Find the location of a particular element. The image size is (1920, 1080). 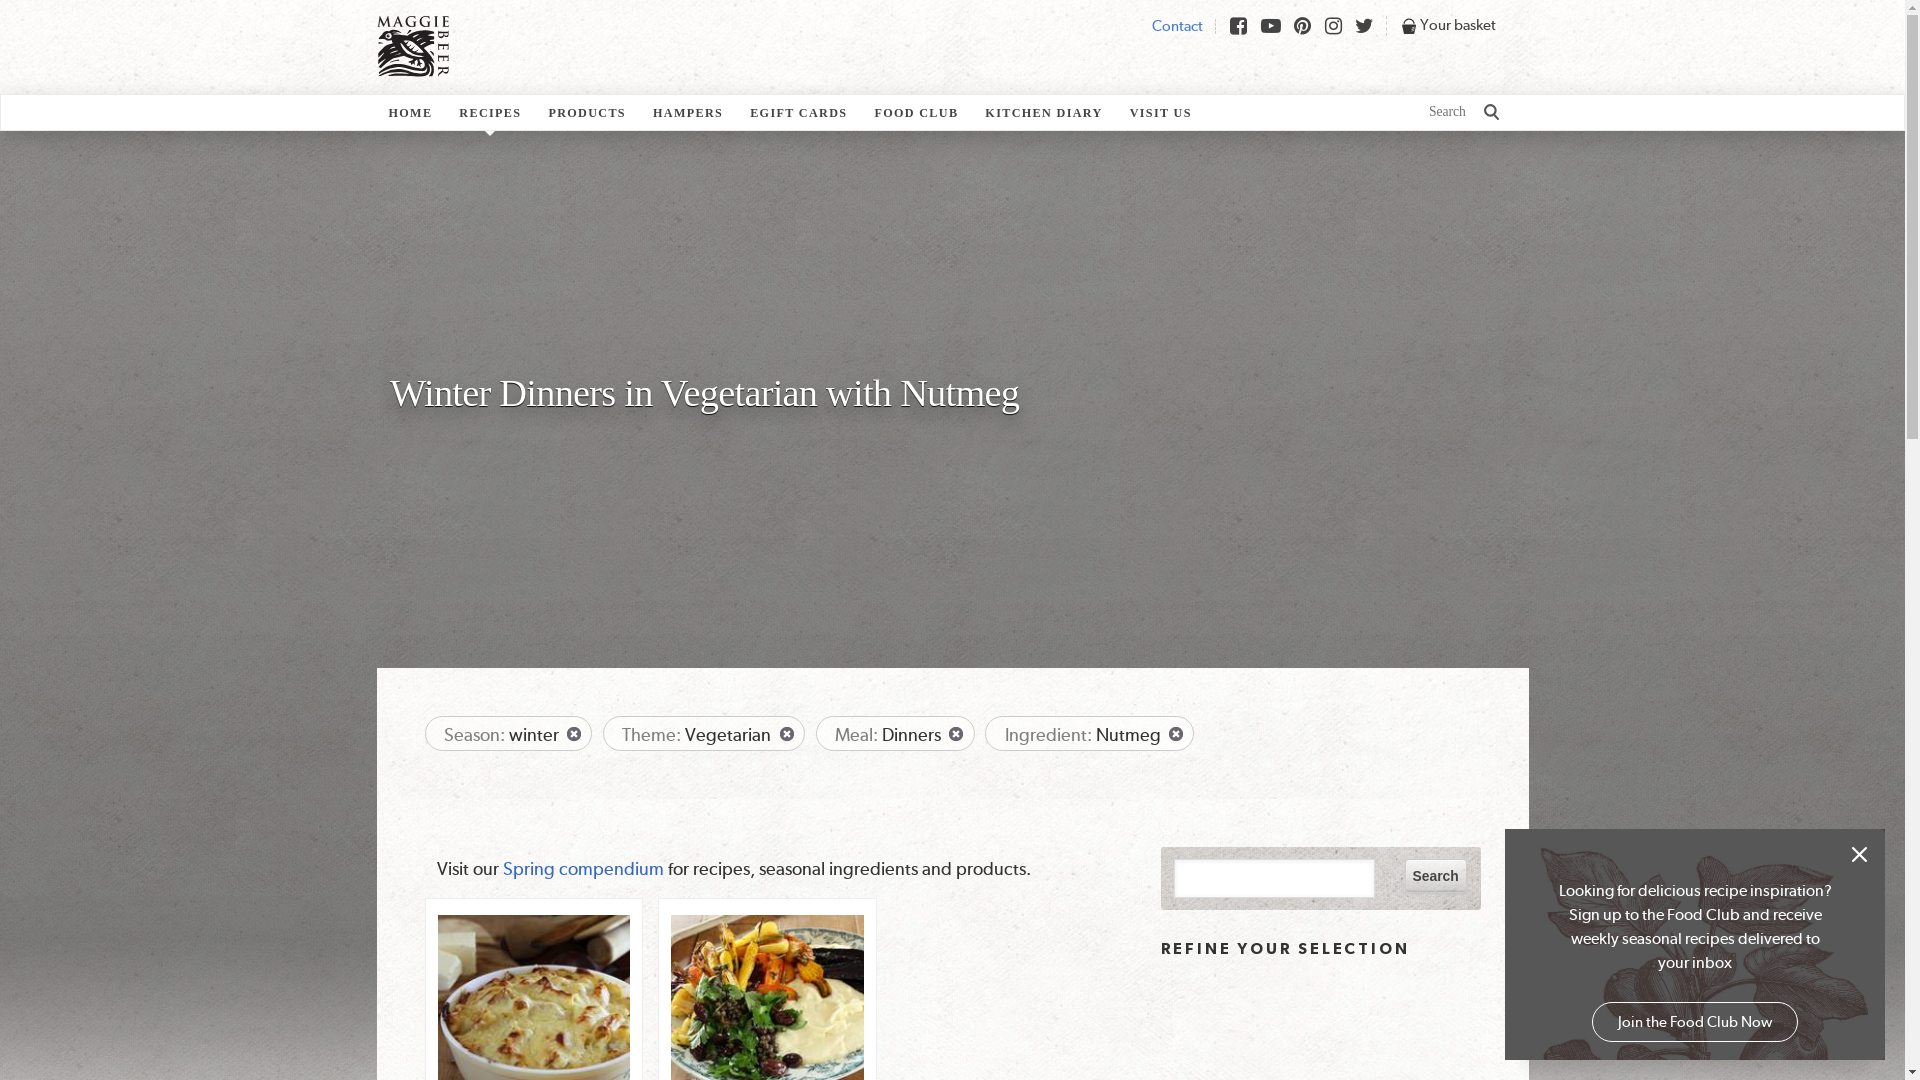

Join the Food Club Now is located at coordinates (1695, 1022).